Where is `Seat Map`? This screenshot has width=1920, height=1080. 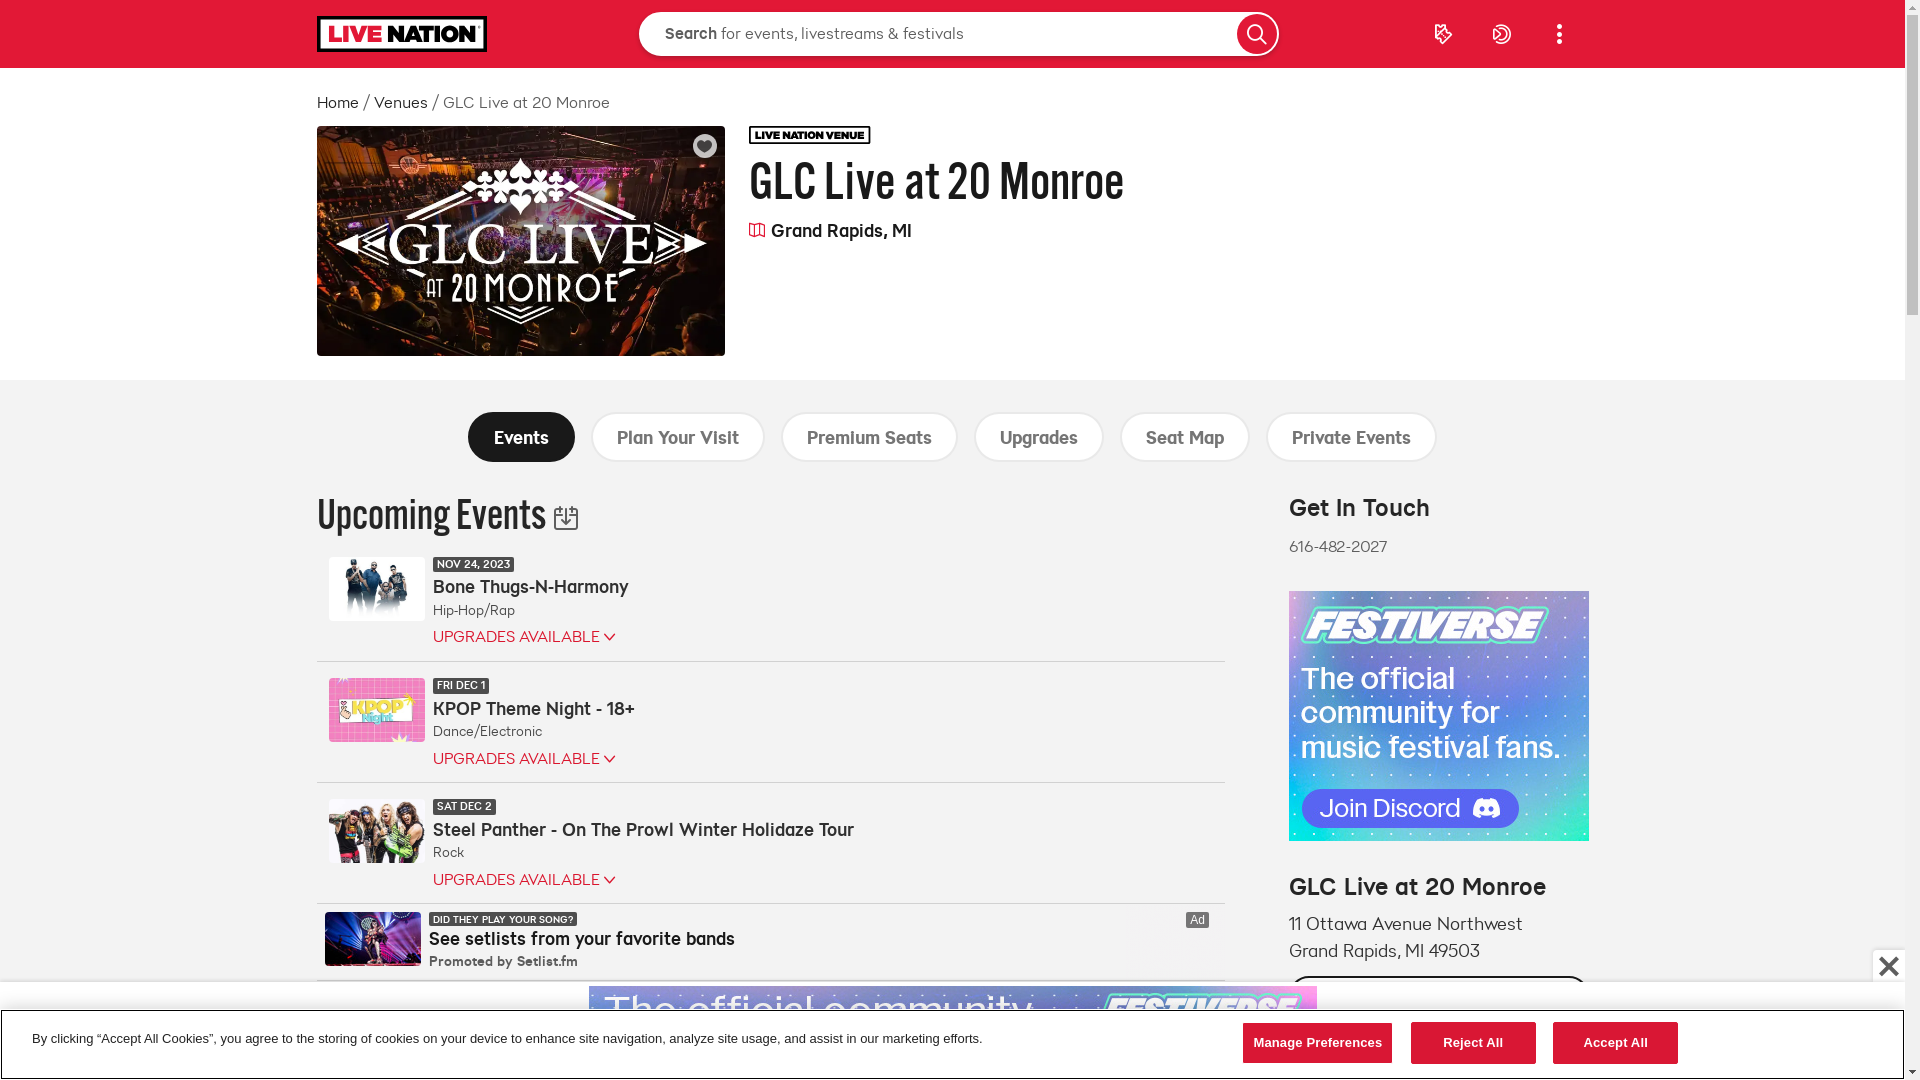 Seat Map is located at coordinates (1185, 437).